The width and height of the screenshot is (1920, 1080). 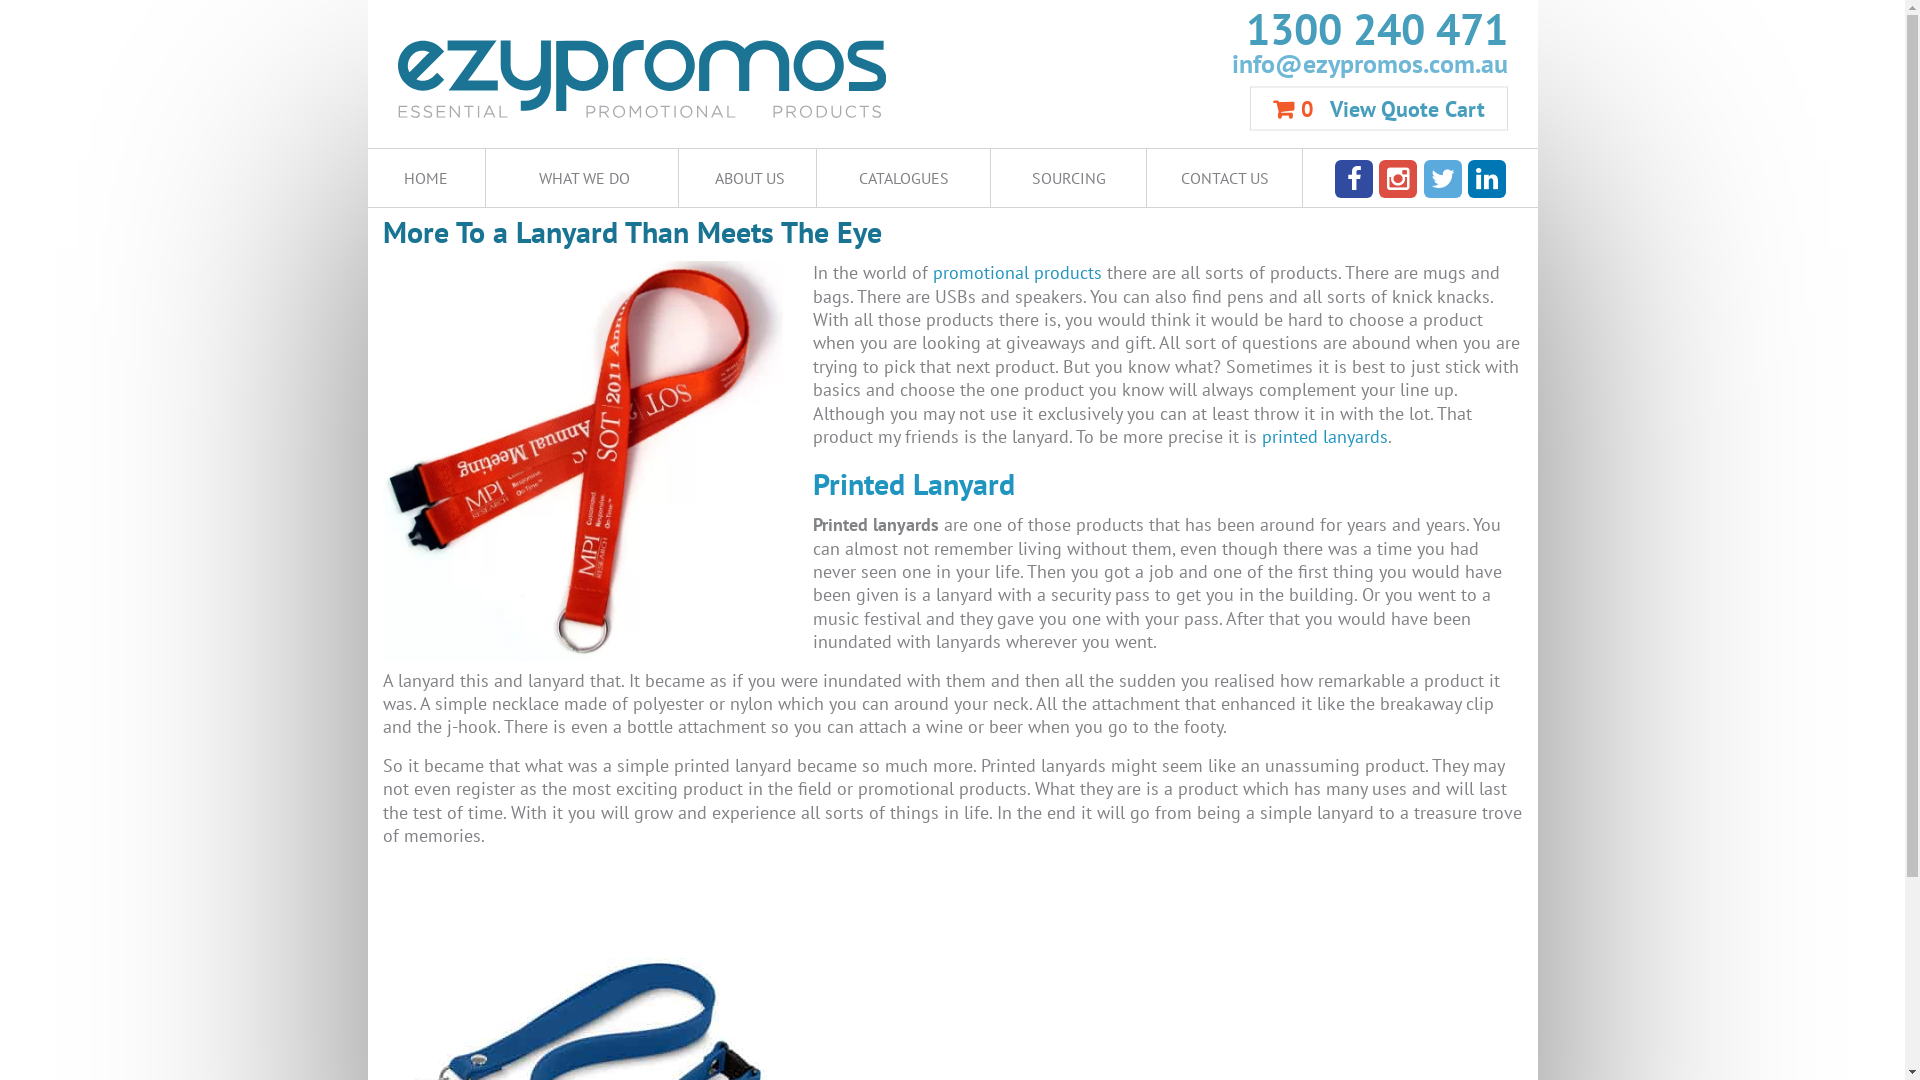 What do you see at coordinates (806, 358) in the screenshot?
I see `Food & Beverages` at bounding box center [806, 358].